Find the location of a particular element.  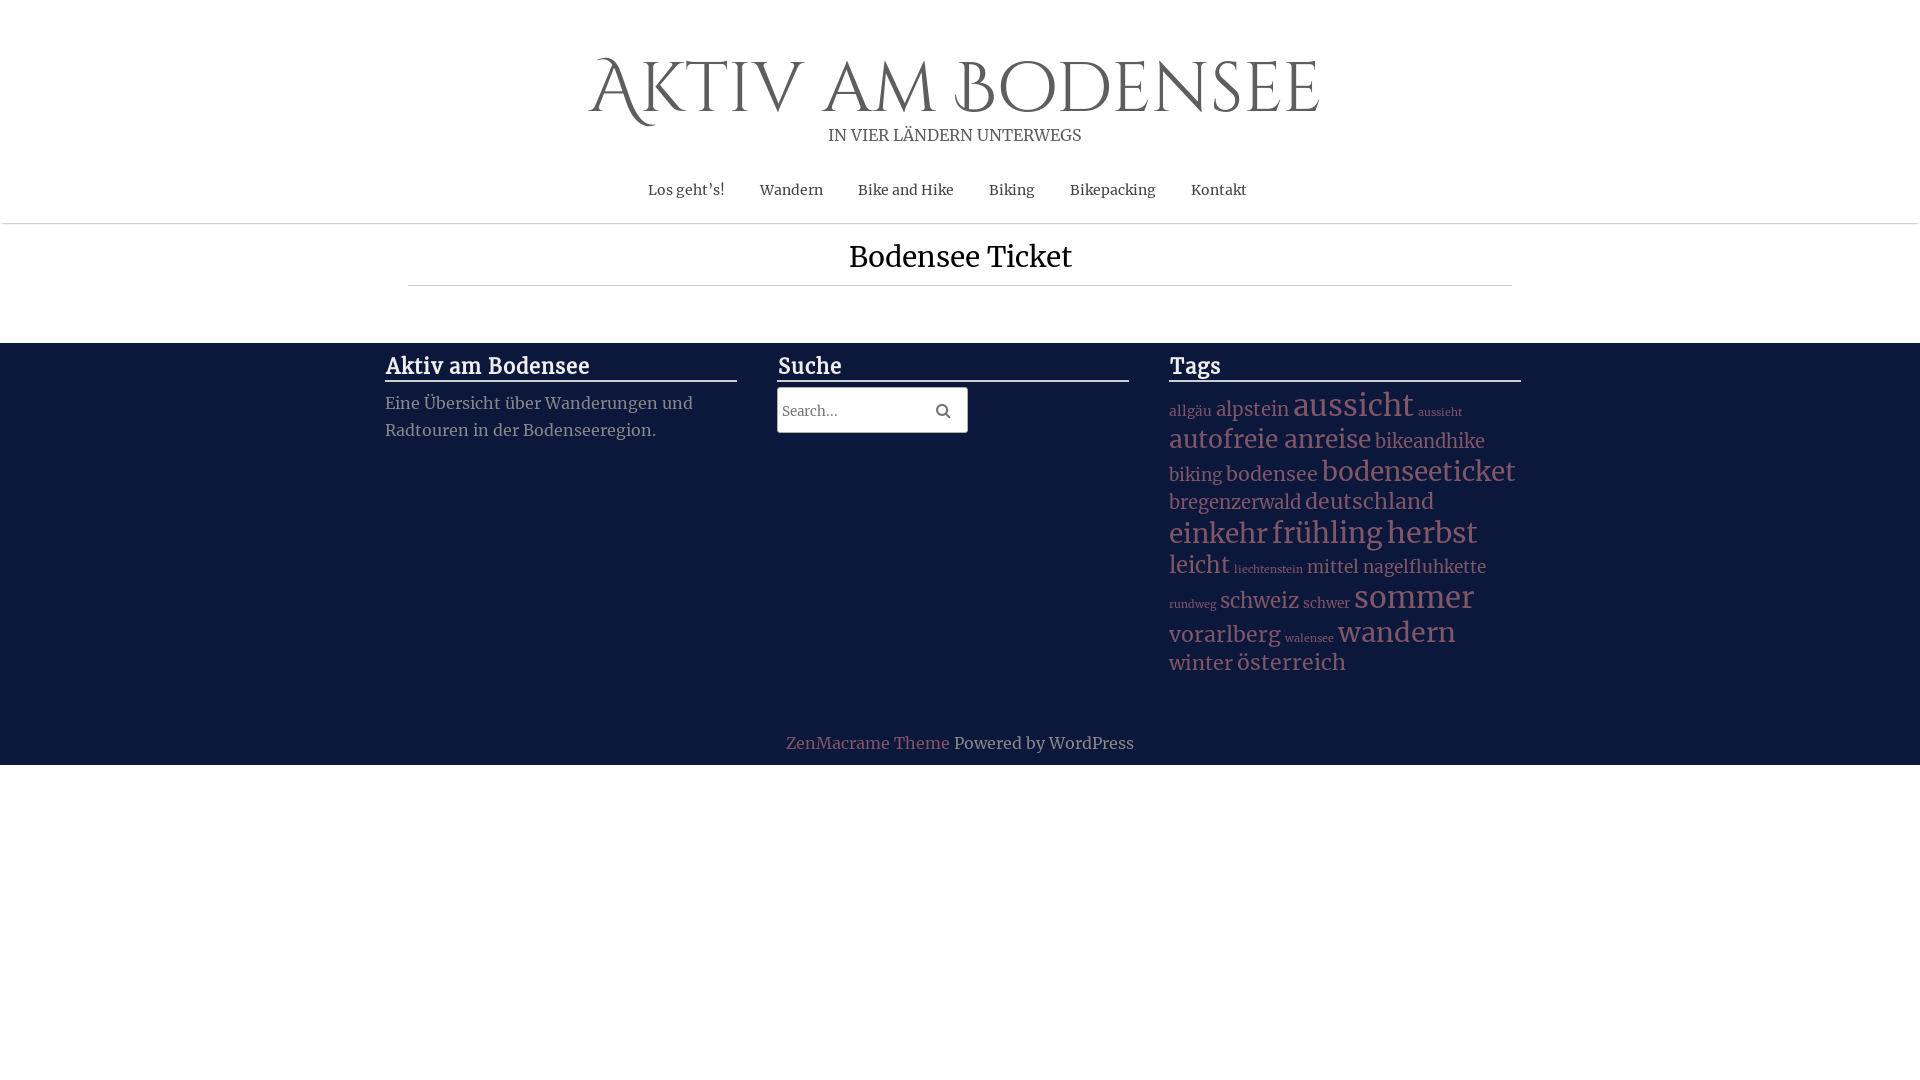

Biking is located at coordinates (1012, 188).